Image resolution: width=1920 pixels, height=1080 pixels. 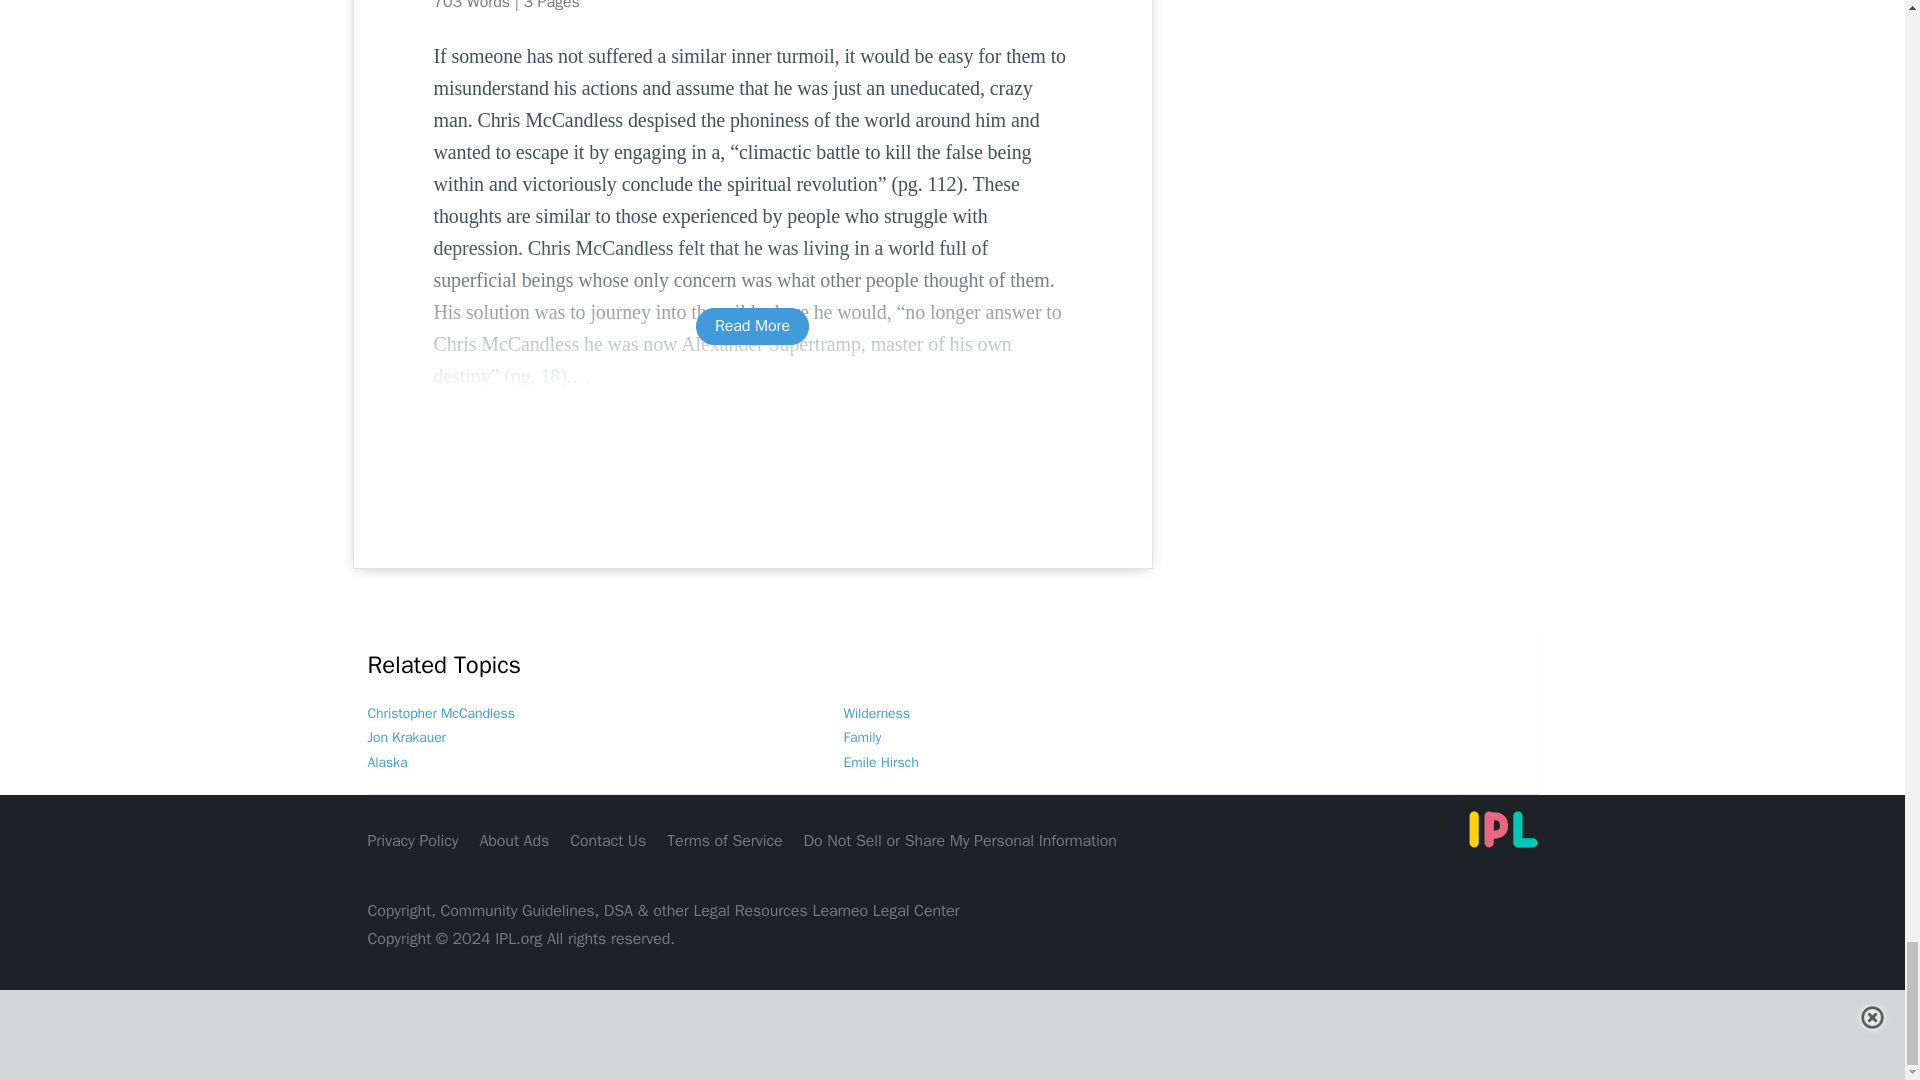 I want to click on Christopher McCandless, so click(x=441, y=714).